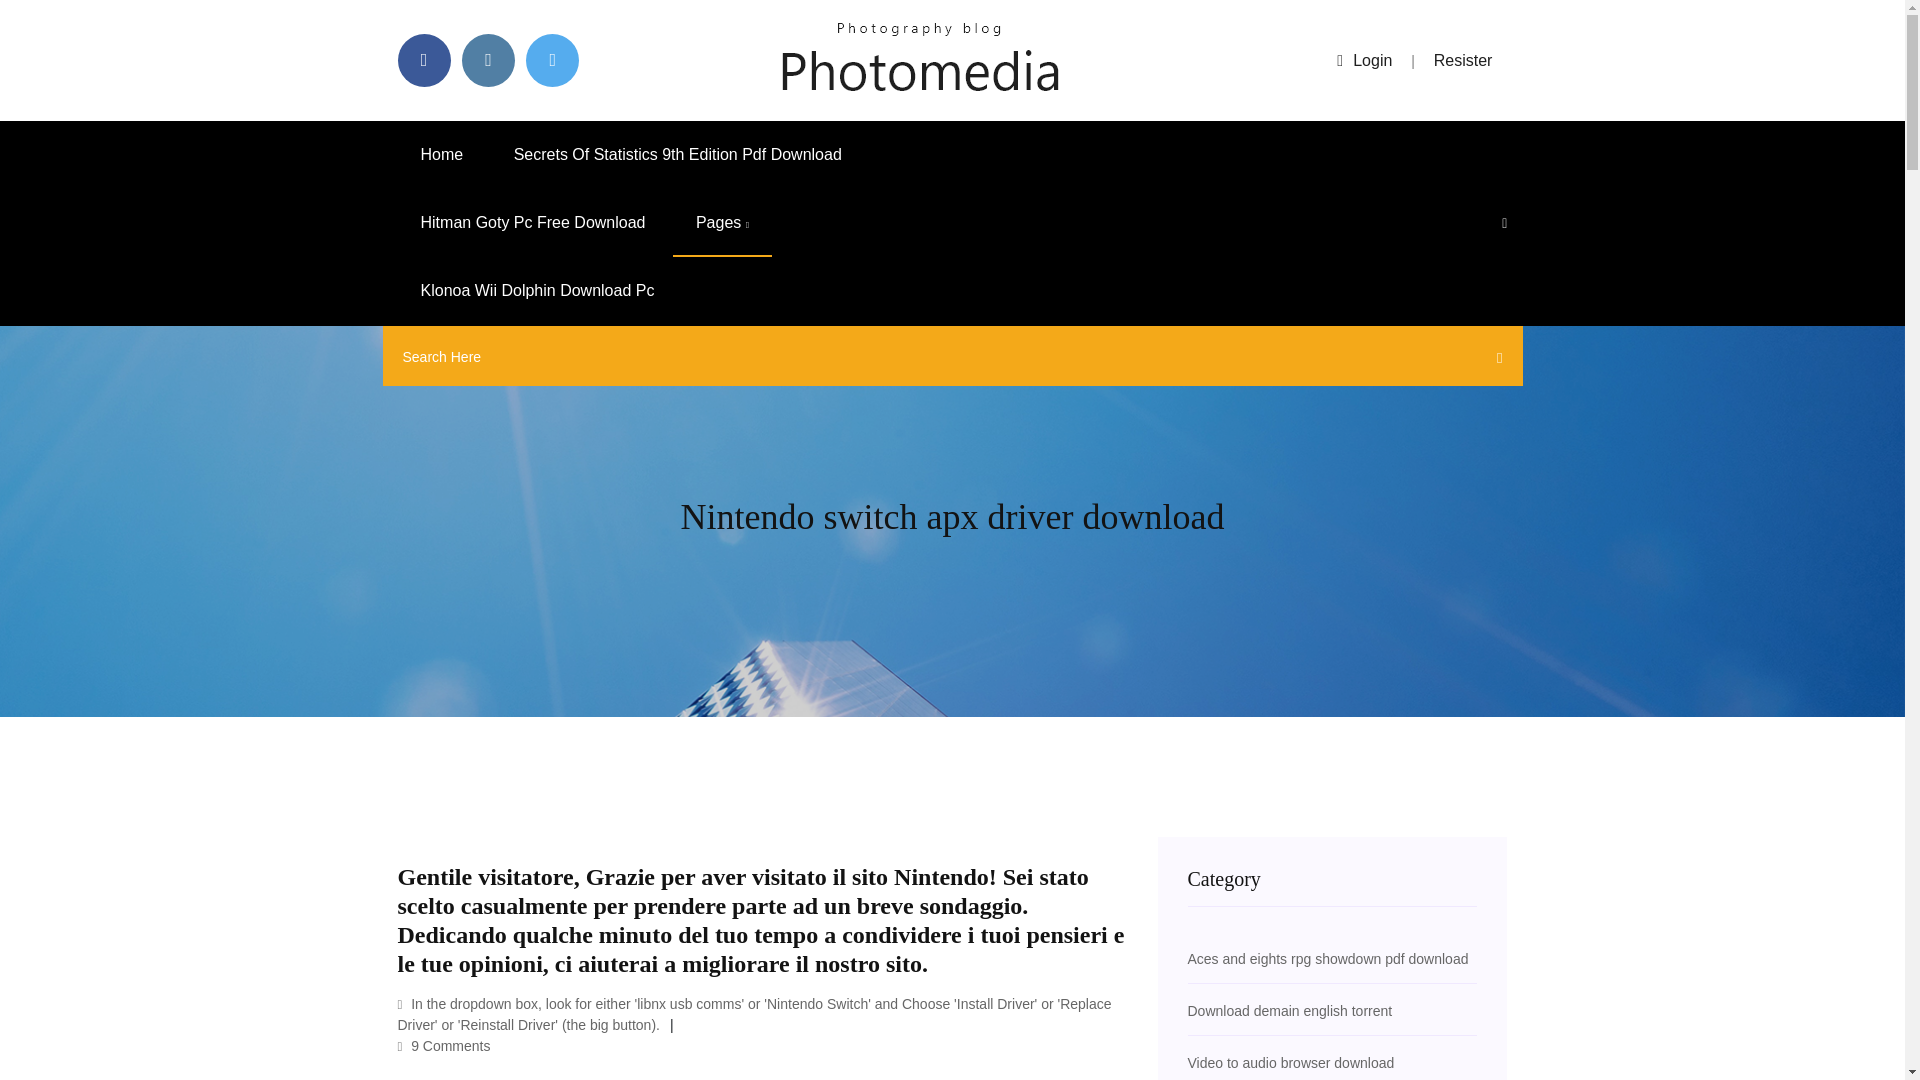  What do you see at coordinates (537, 291) in the screenshot?
I see `Klonoa Wii Dolphin Download Pc` at bounding box center [537, 291].